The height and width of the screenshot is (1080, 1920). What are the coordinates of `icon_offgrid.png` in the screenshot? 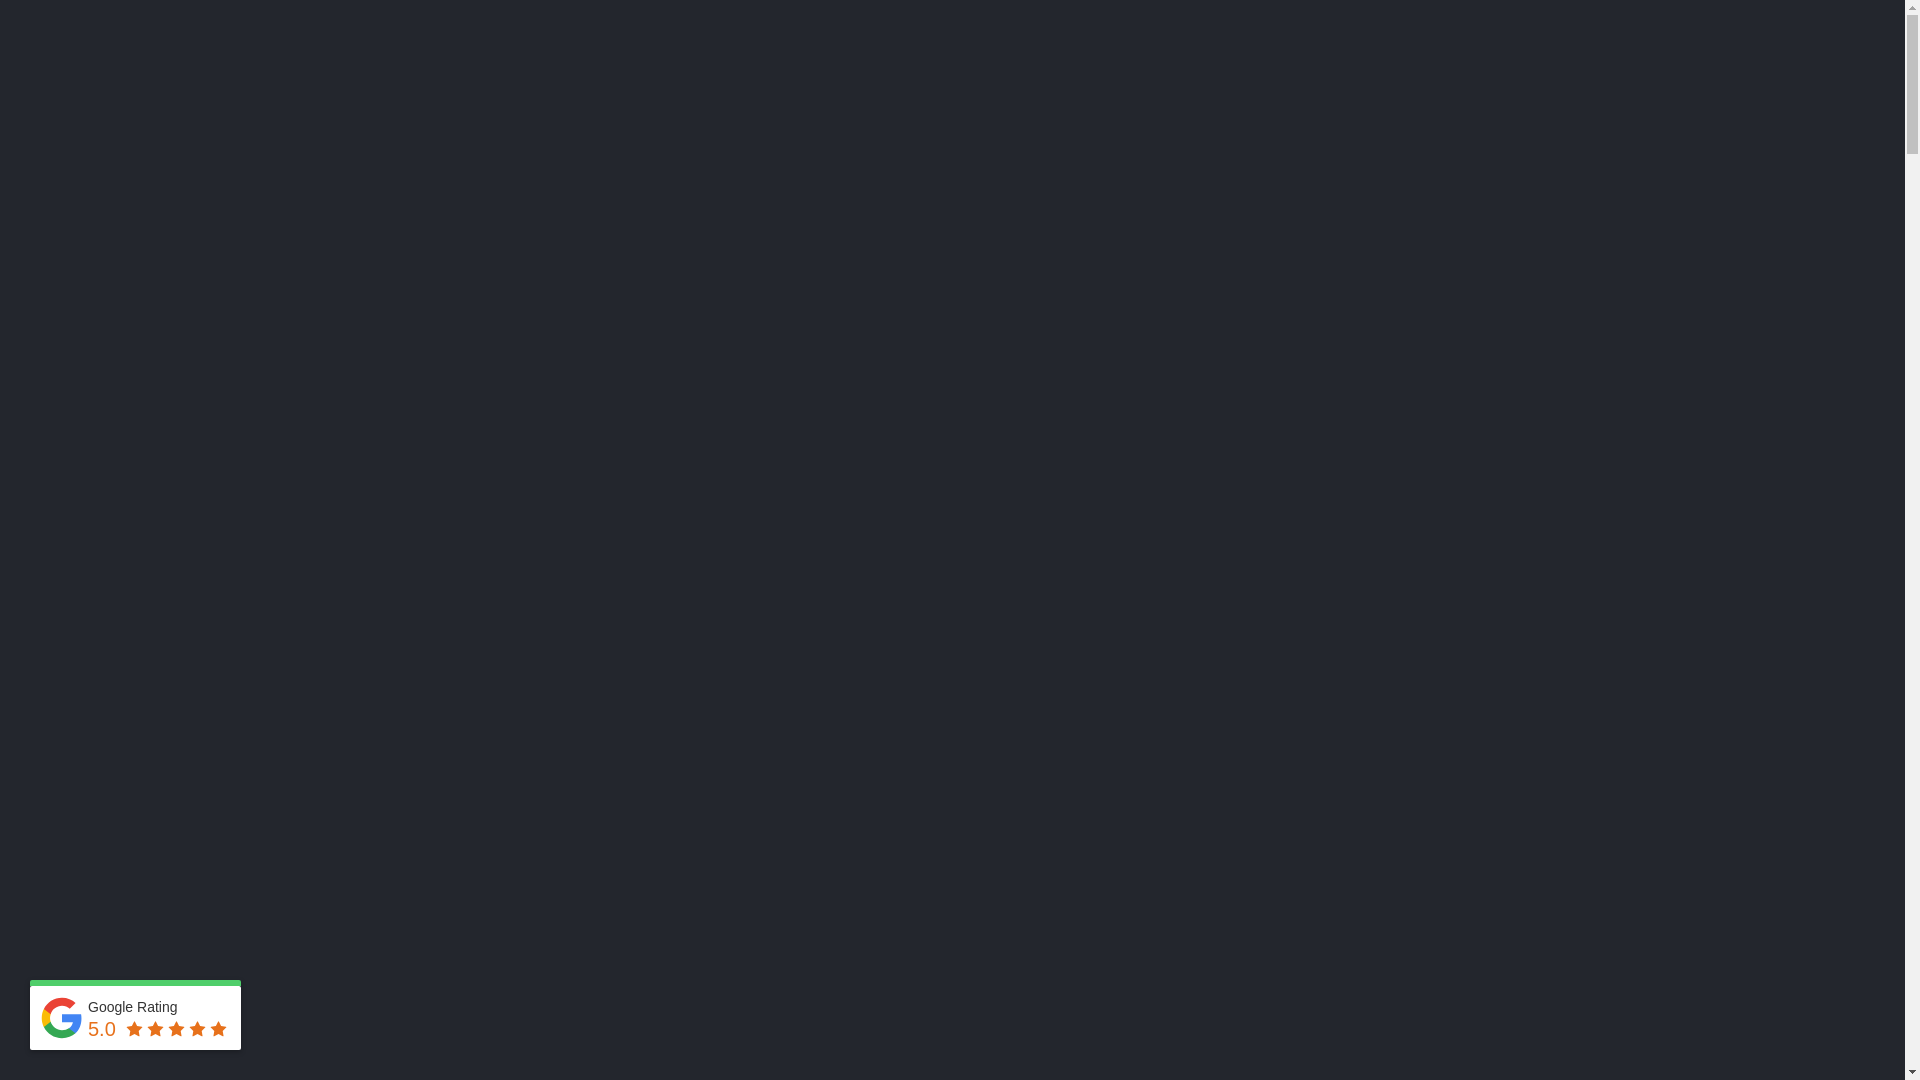 It's located at (417, 529).